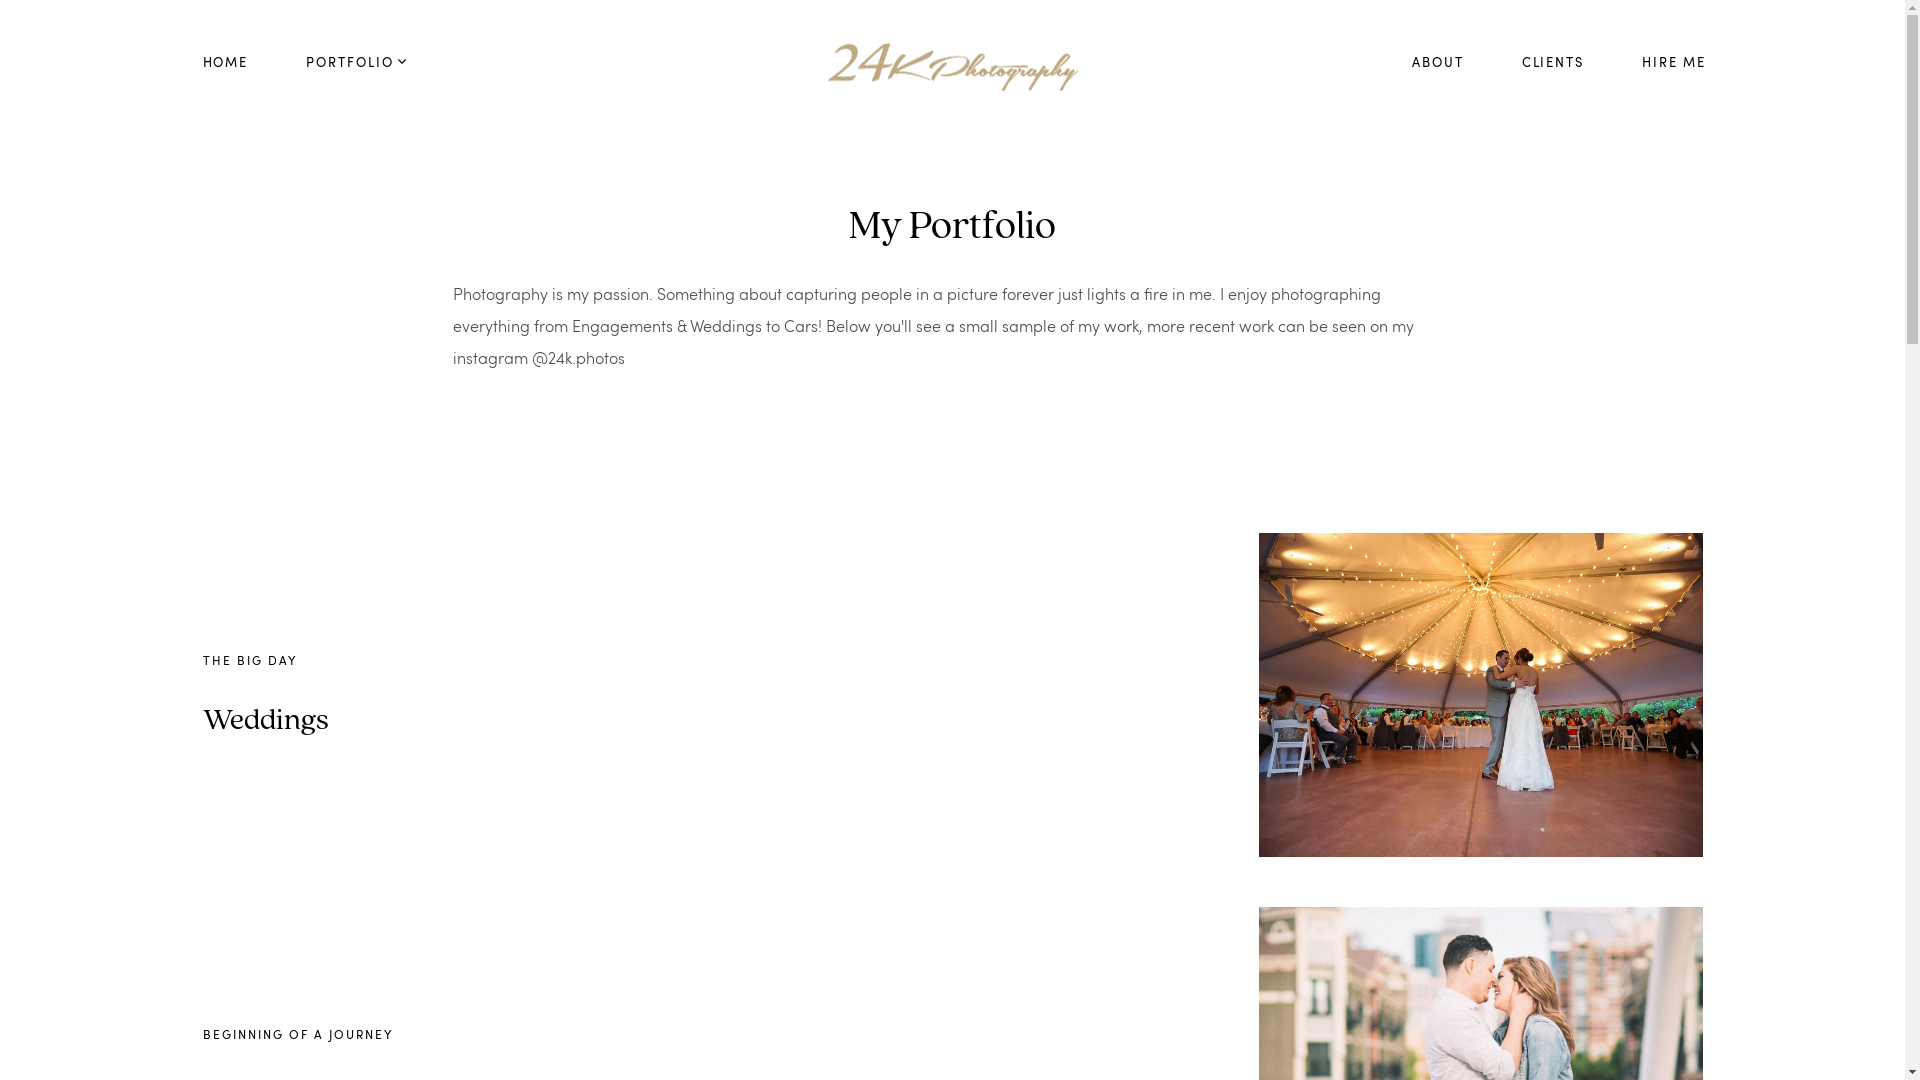 This screenshot has height=1080, width=1920. I want to click on HOME, so click(226, 63).